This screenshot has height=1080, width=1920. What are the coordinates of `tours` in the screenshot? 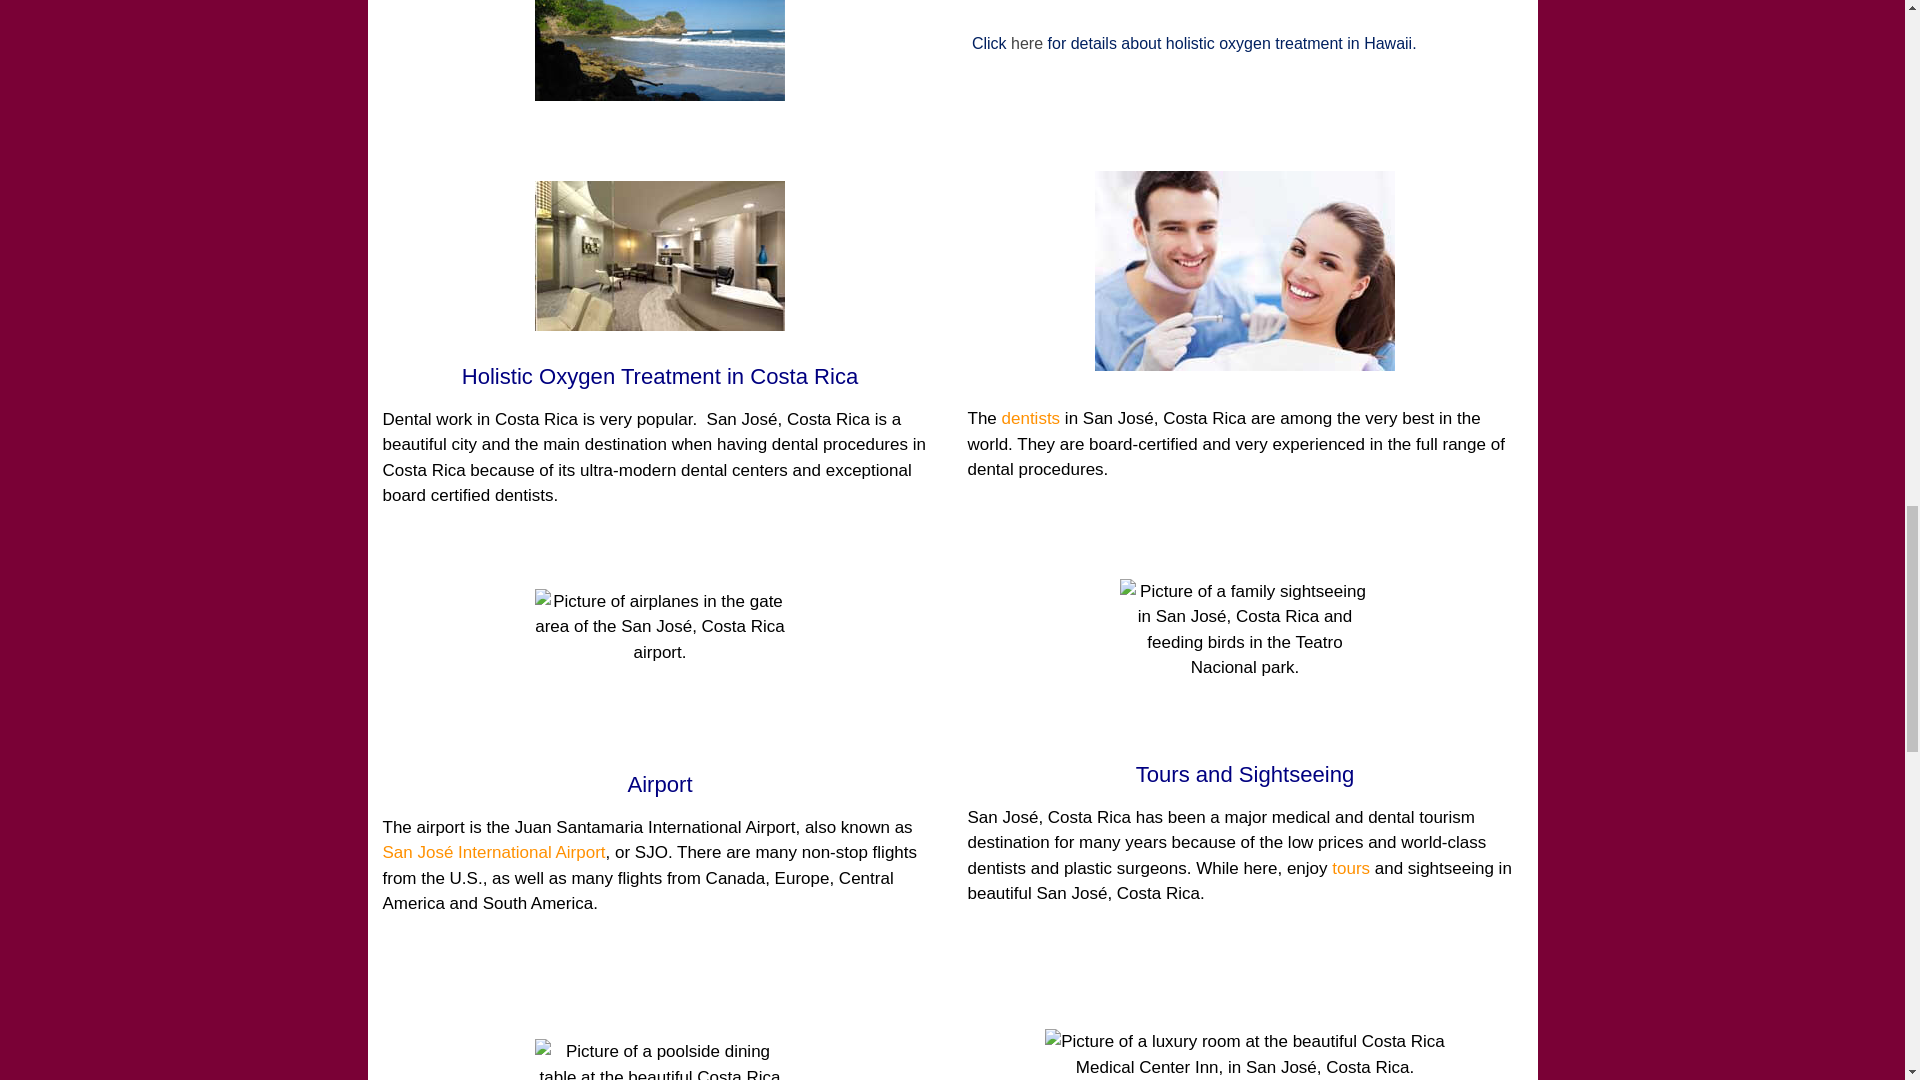 It's located at (1351, 868).